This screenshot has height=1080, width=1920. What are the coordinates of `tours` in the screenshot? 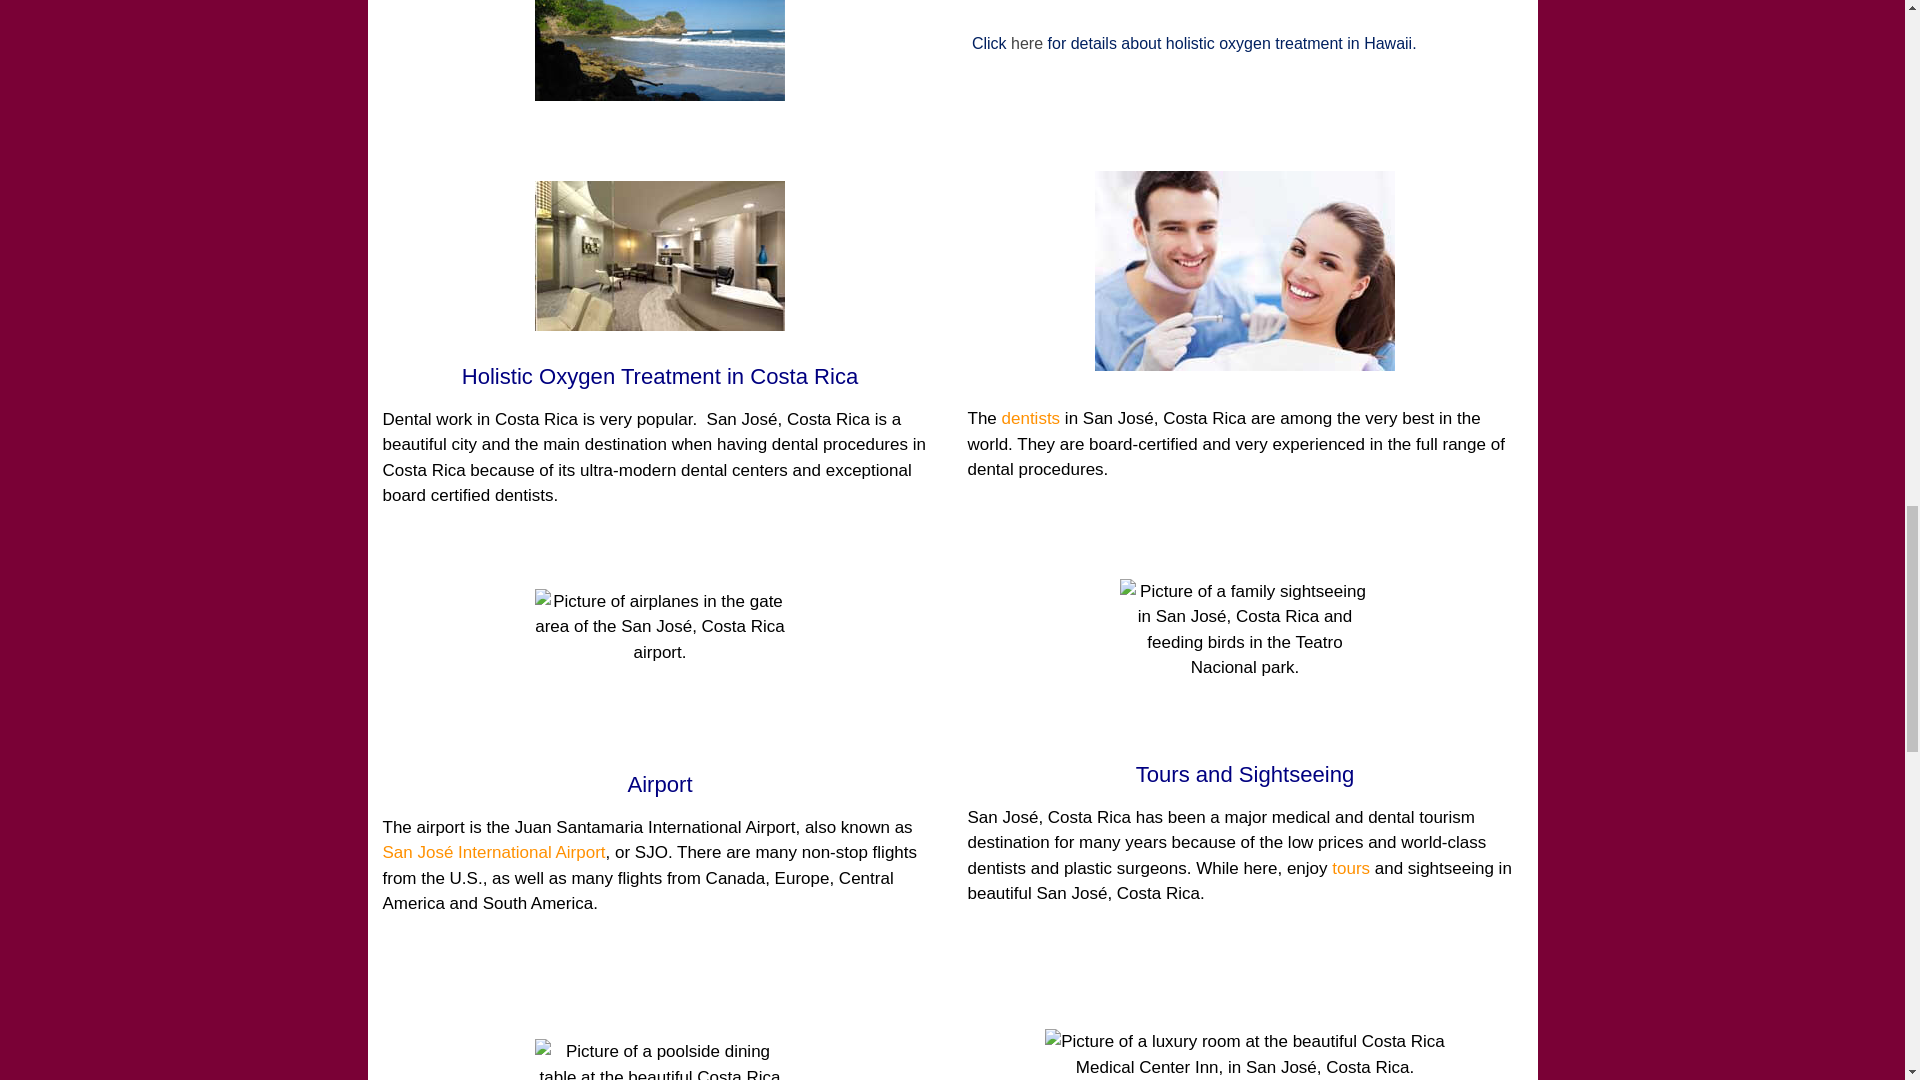 It's located at (1351, 868).